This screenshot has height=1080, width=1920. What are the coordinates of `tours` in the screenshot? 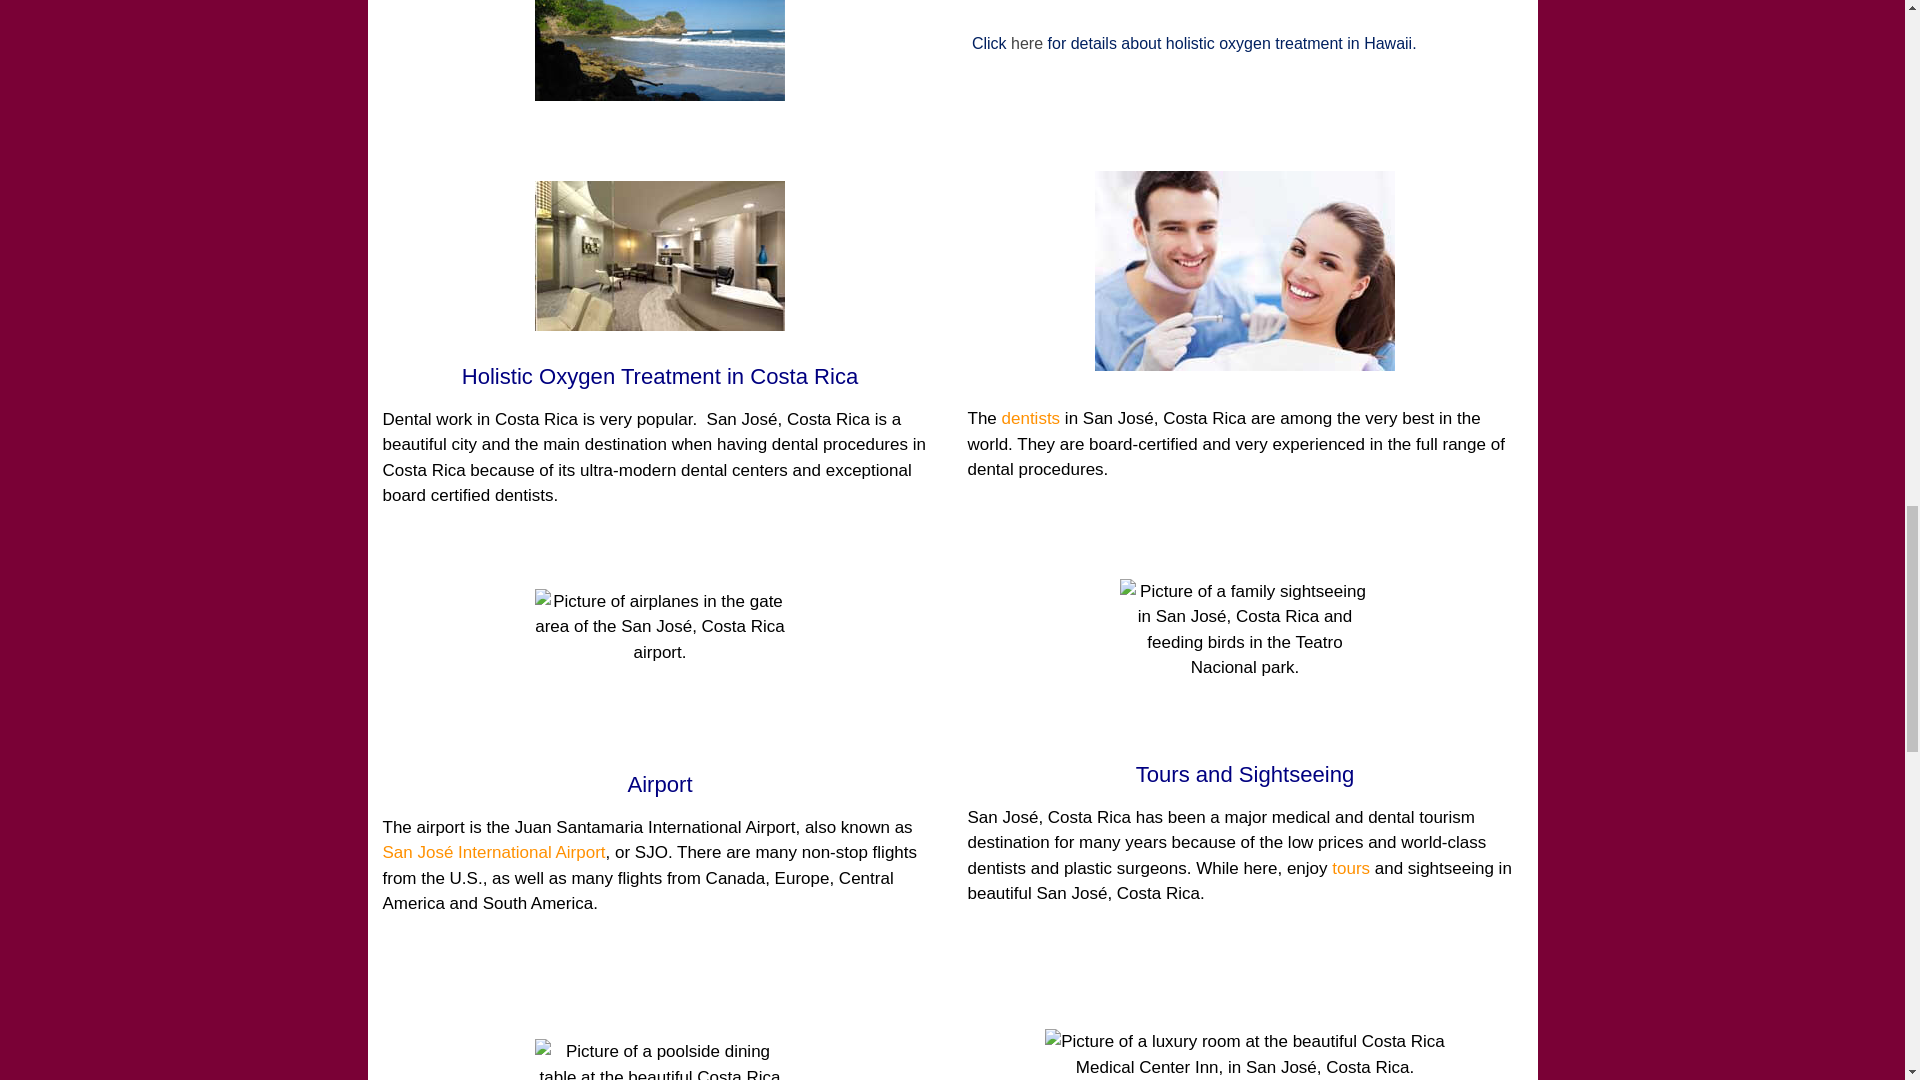 It's located at (1351, 868).